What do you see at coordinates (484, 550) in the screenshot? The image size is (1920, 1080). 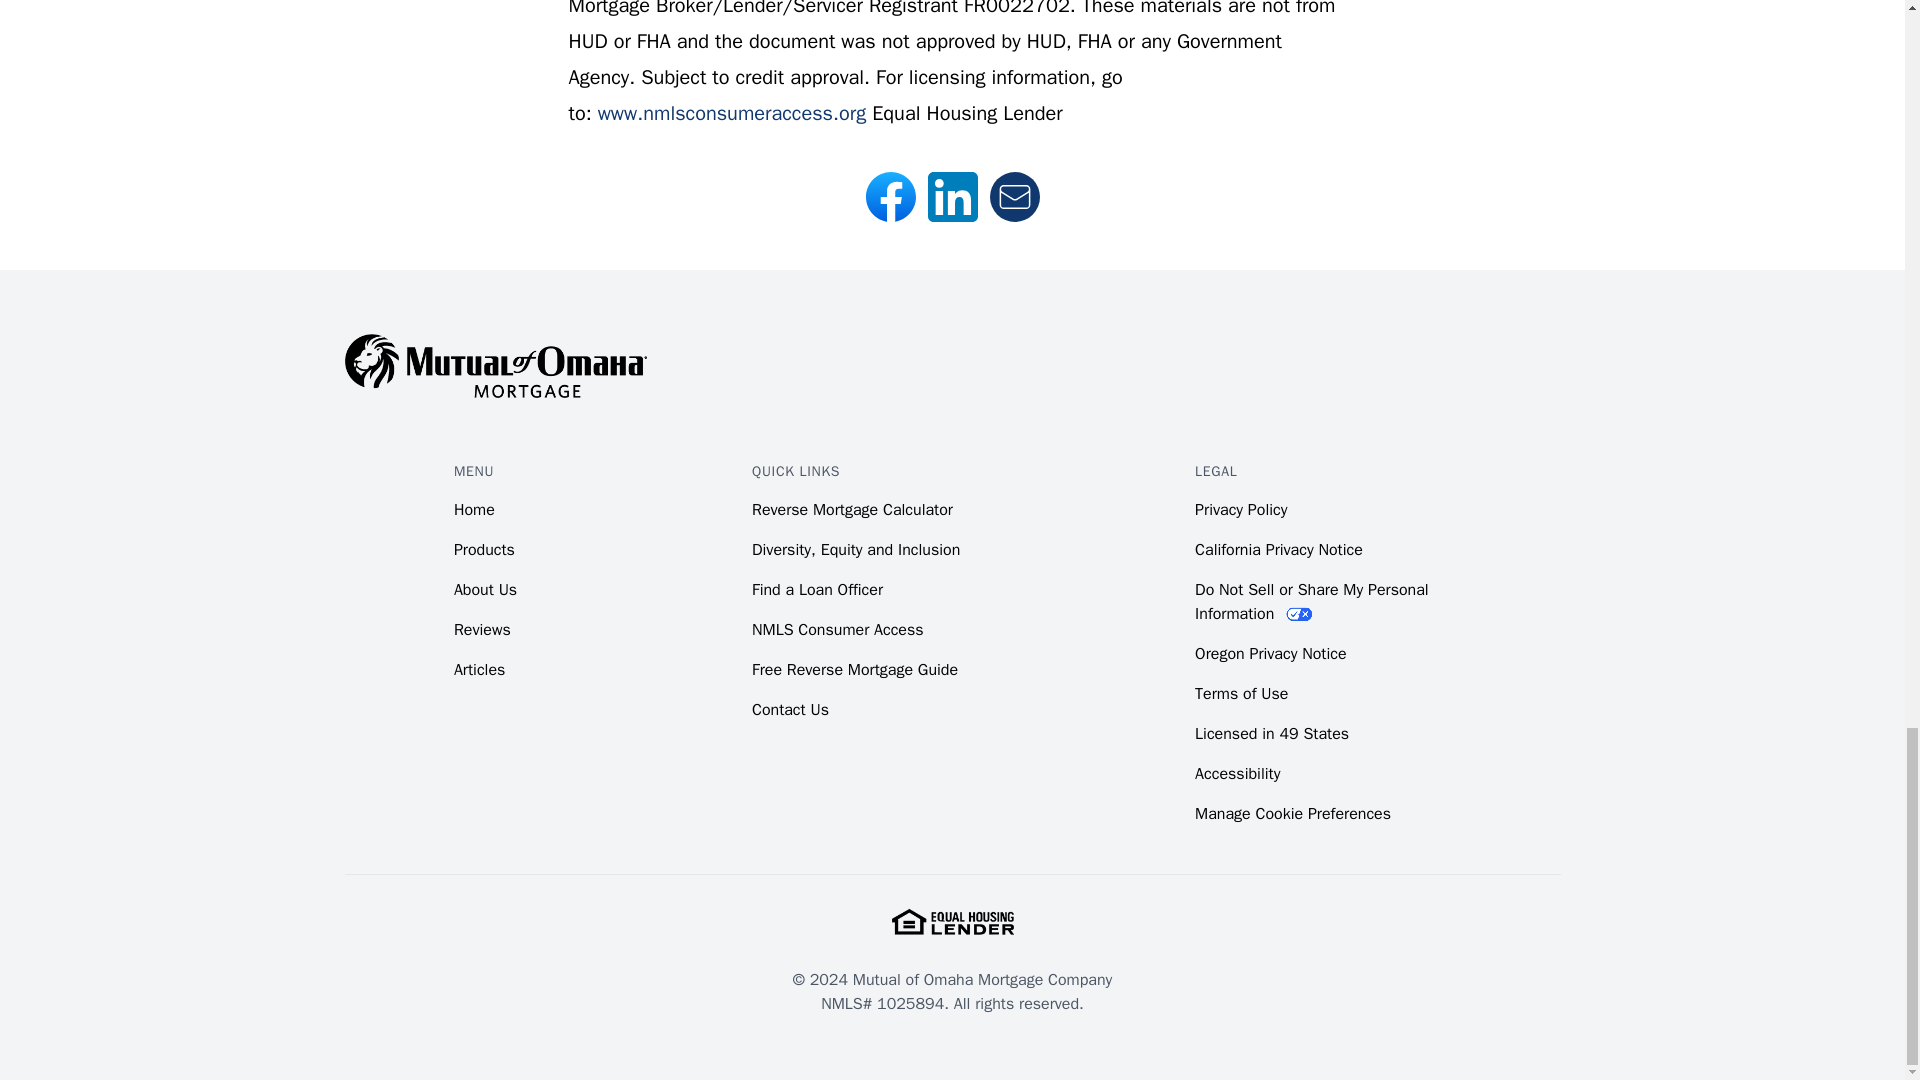 I see `Products` at bounding box center [484, 550].